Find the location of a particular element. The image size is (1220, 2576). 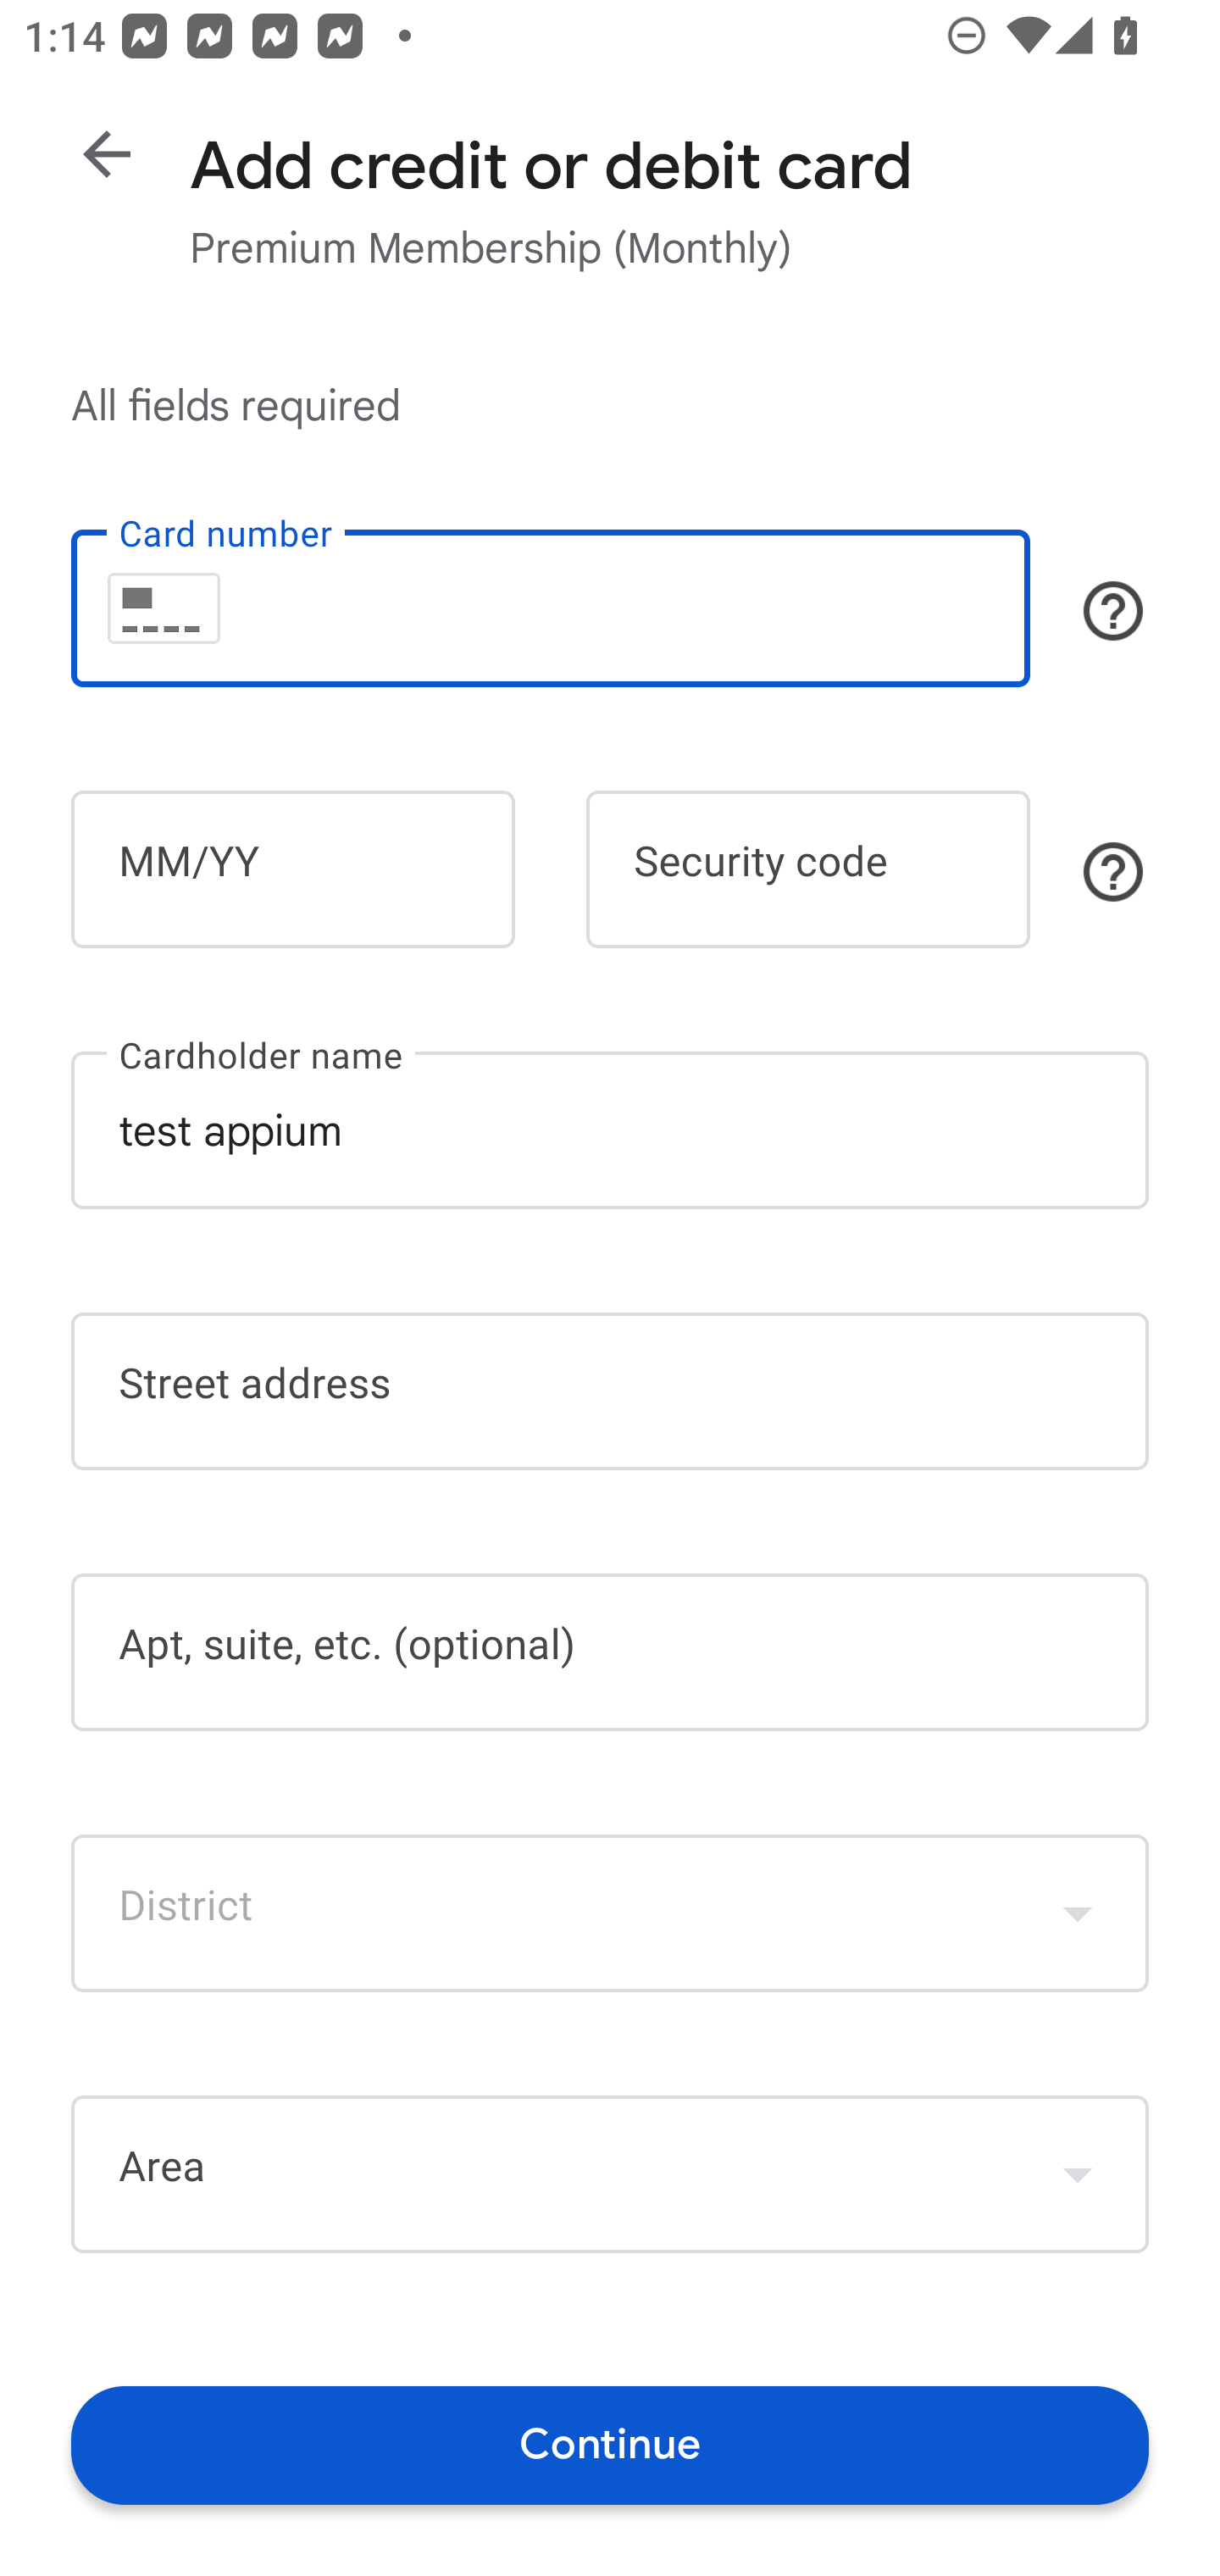

test appium is located at coordinates (610, 1129).